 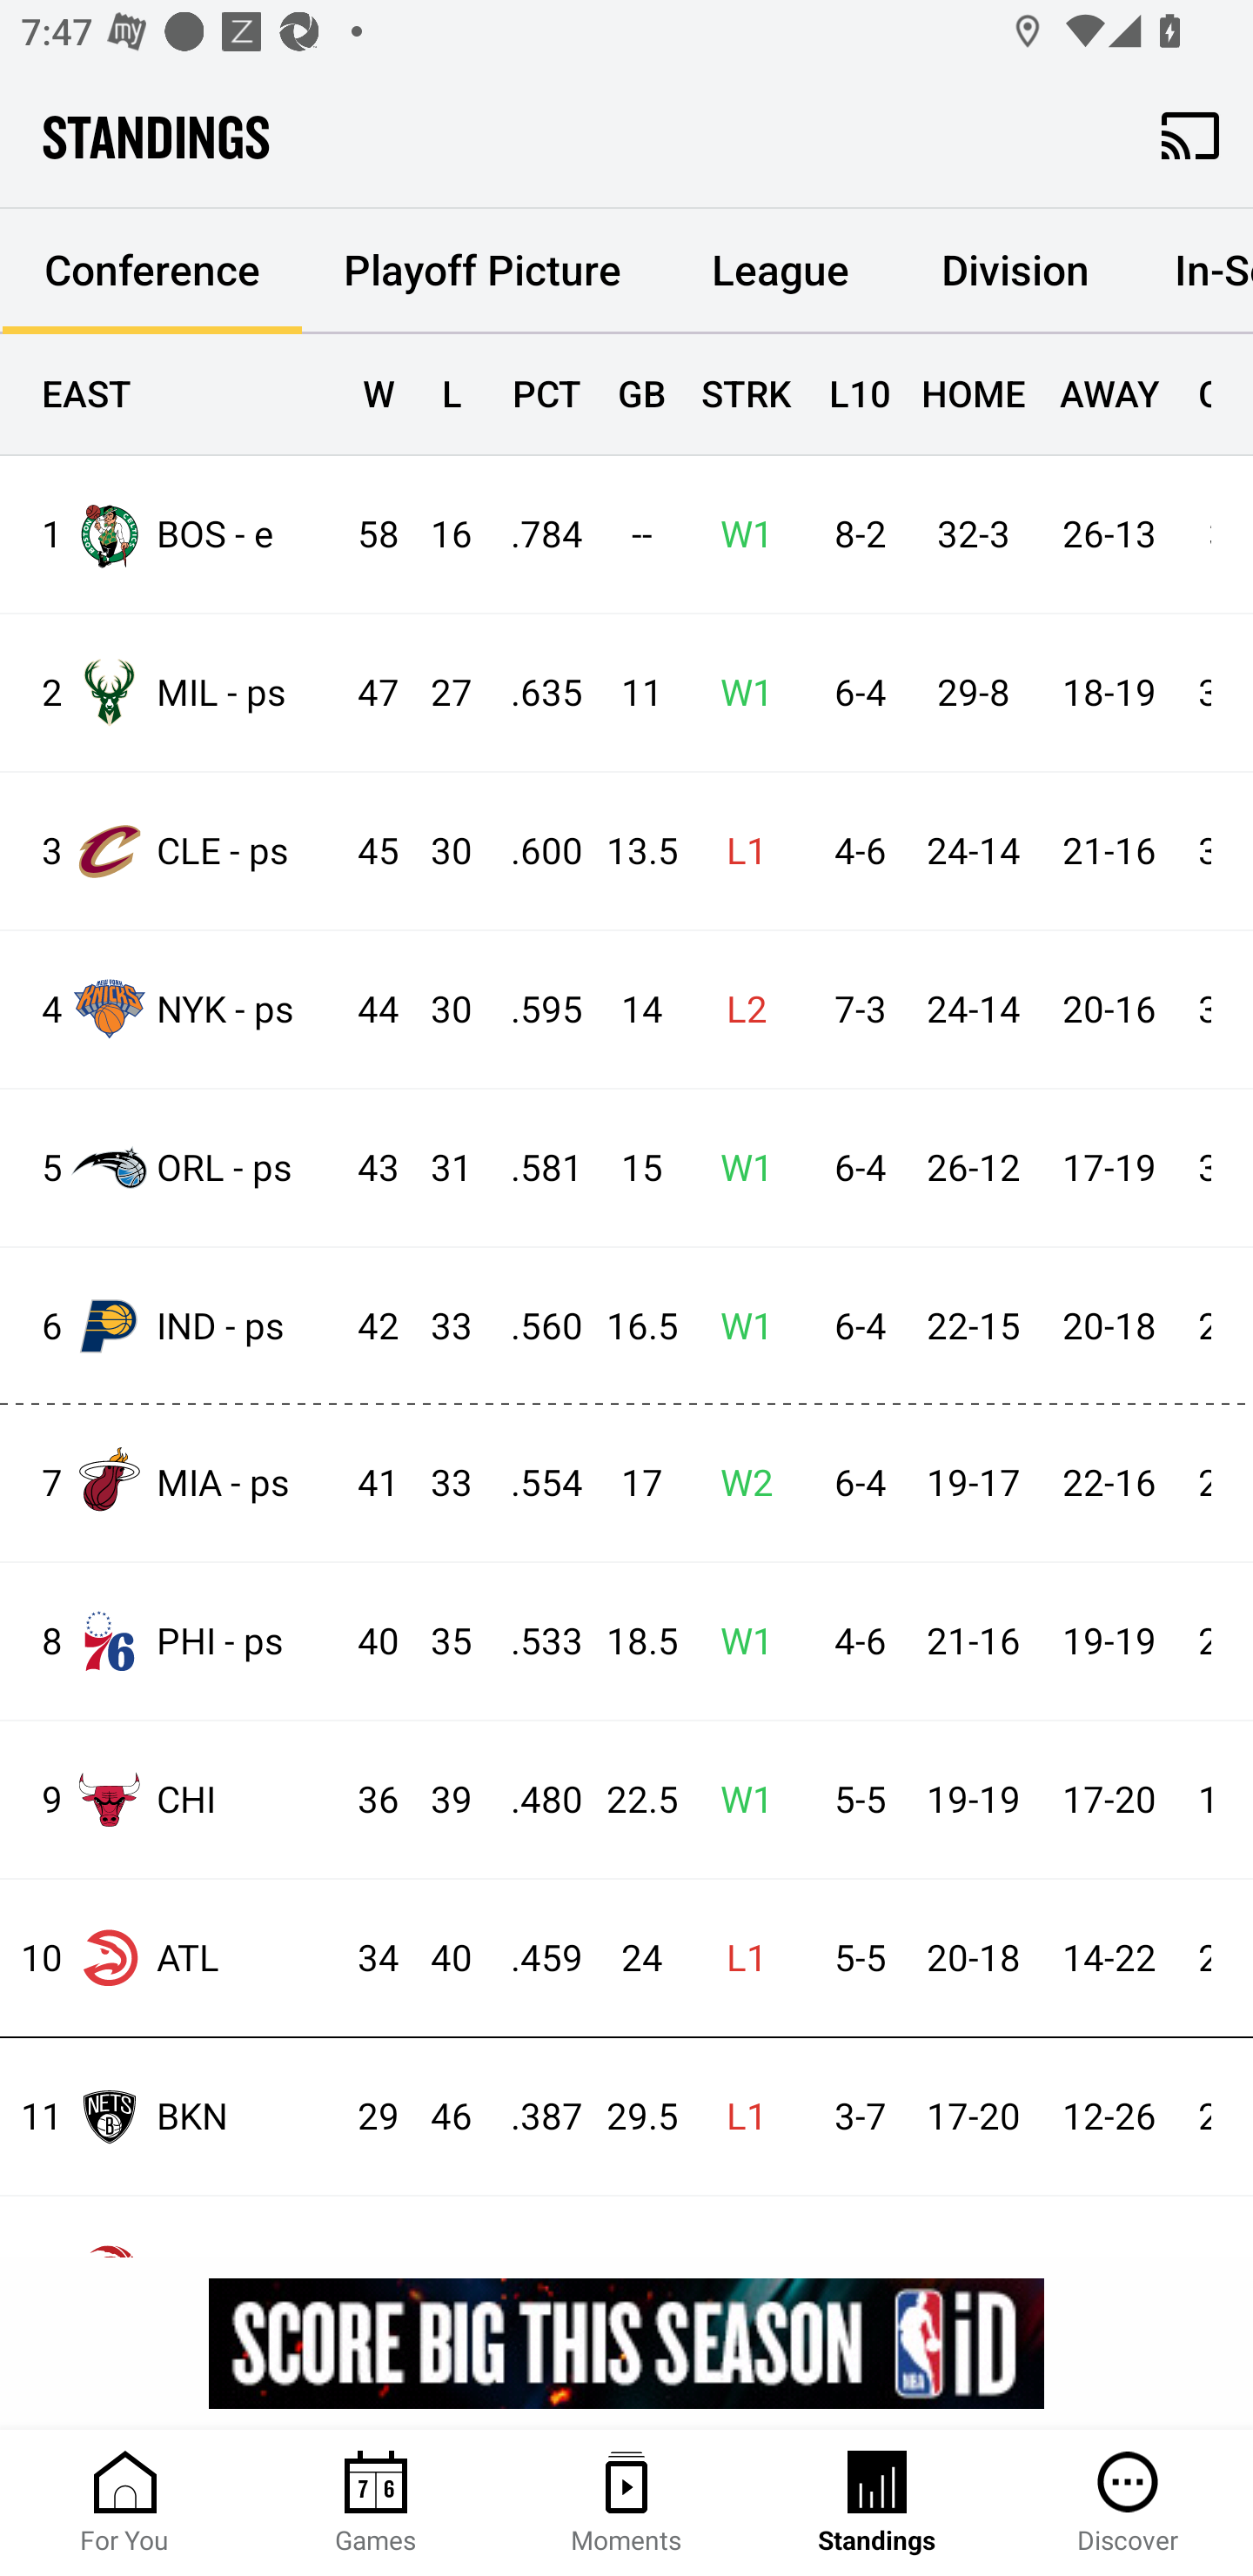 What do you see at coordinates (171, 1482) in the screenshot?
I see `7 MIA - ps` at bounding box center [171, 1482].